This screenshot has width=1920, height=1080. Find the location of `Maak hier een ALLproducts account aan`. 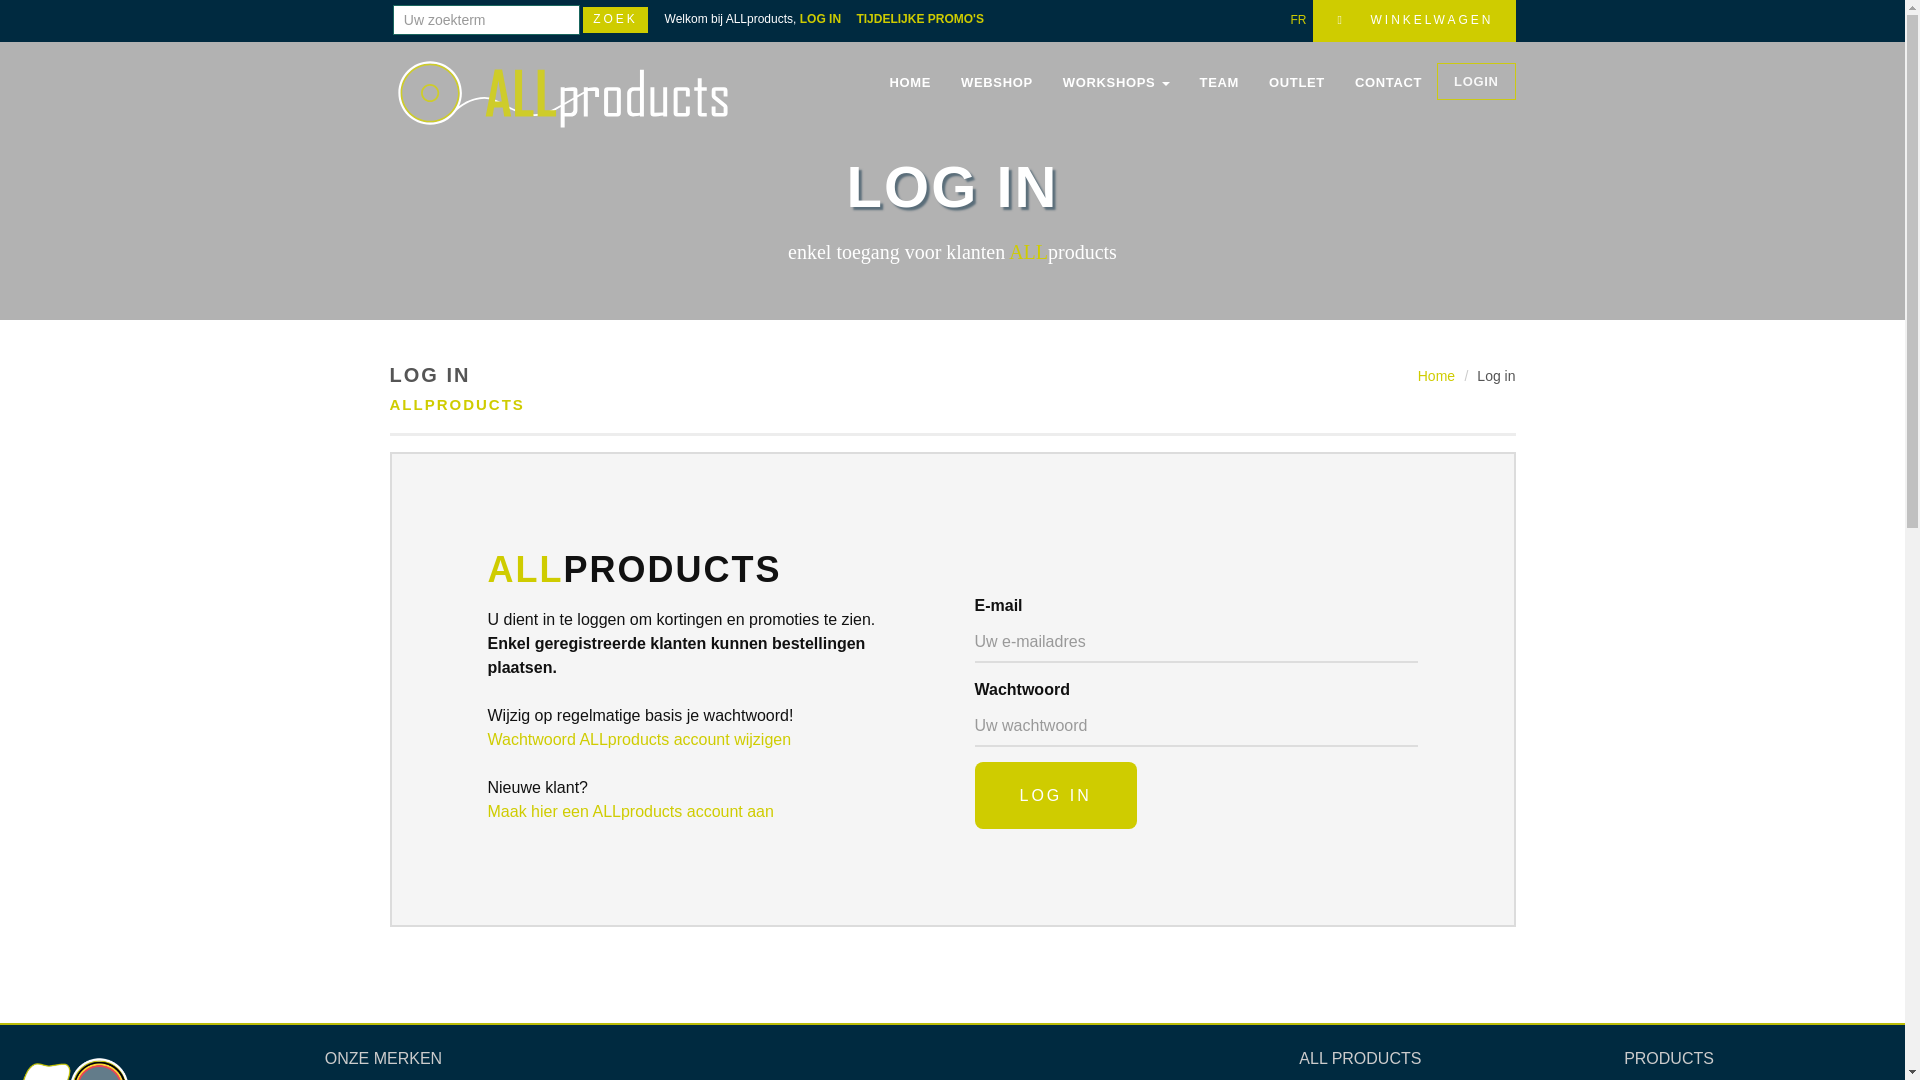

Maak hier een ALLproducts account aan is located at coordinates (631, 812).